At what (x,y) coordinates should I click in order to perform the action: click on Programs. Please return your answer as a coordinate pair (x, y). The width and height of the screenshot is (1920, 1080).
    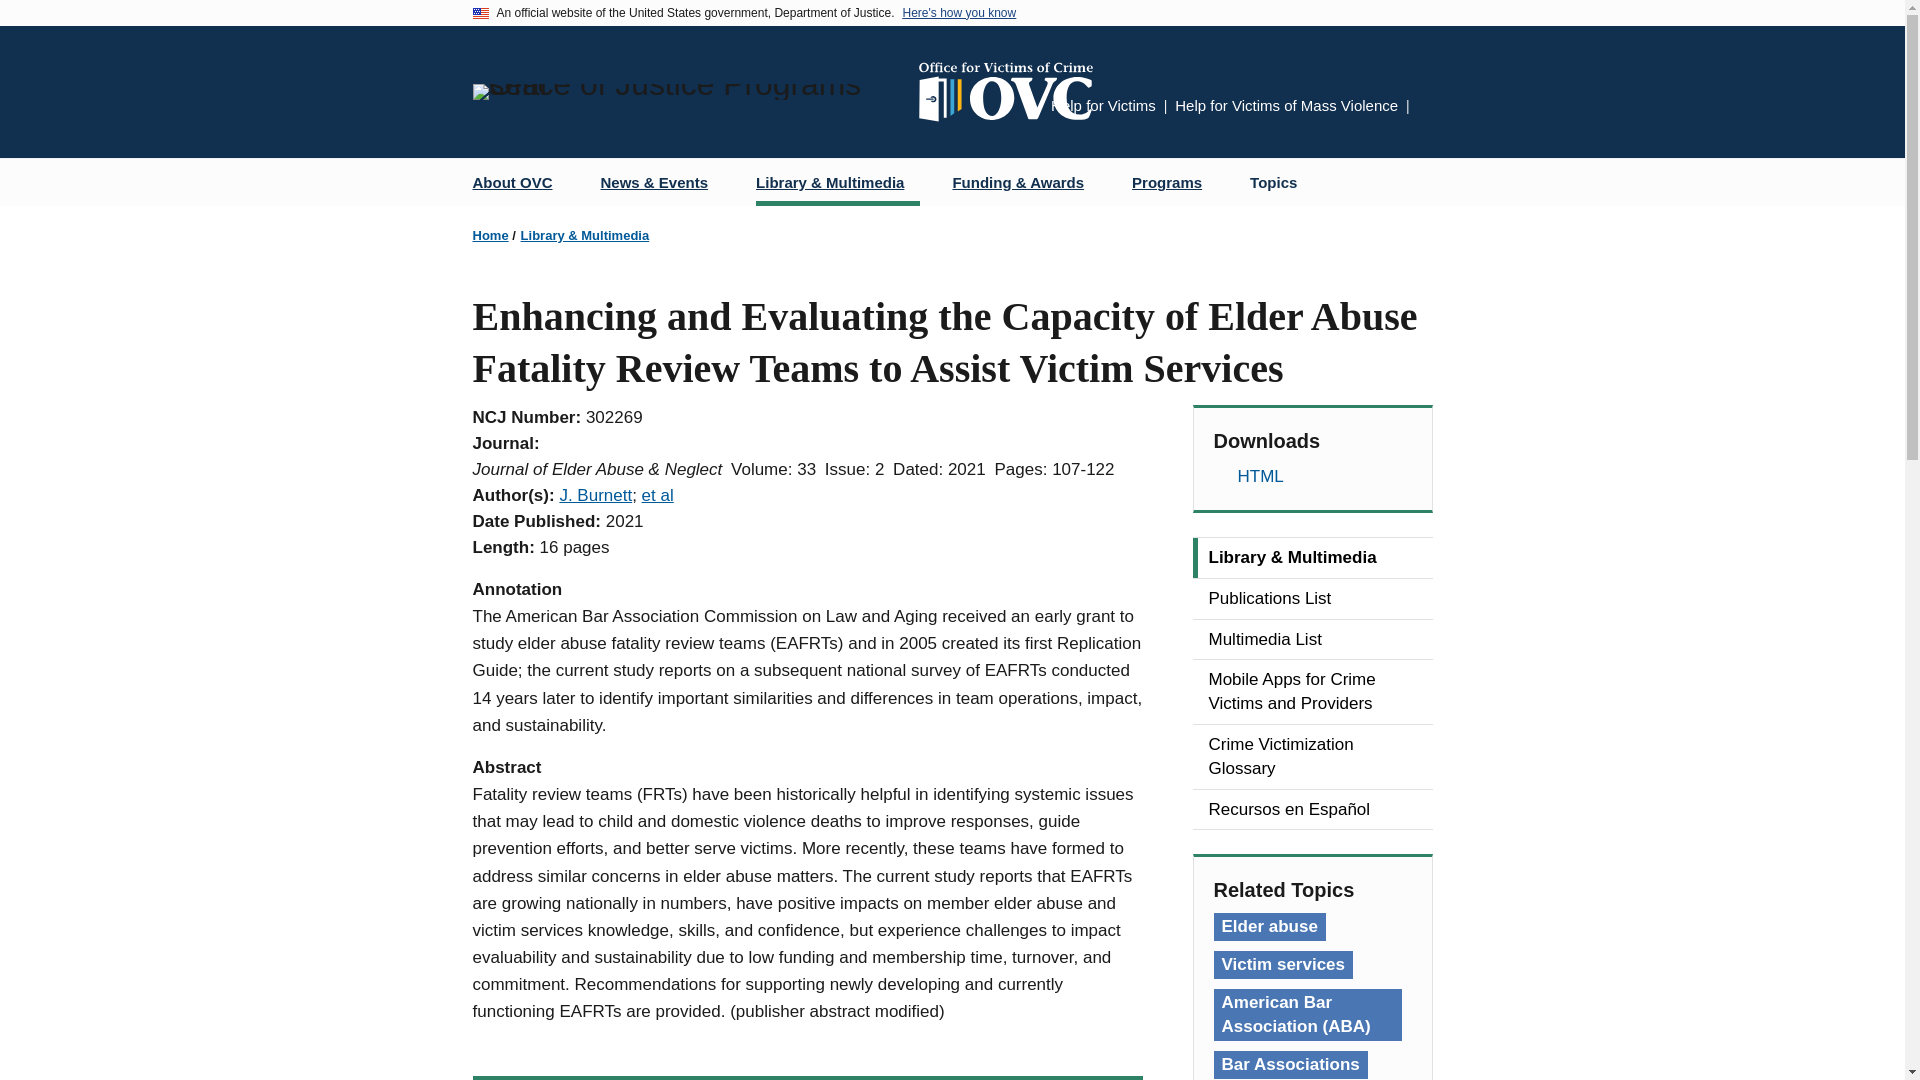
    Looking at the image, I should click on (1174, 182).